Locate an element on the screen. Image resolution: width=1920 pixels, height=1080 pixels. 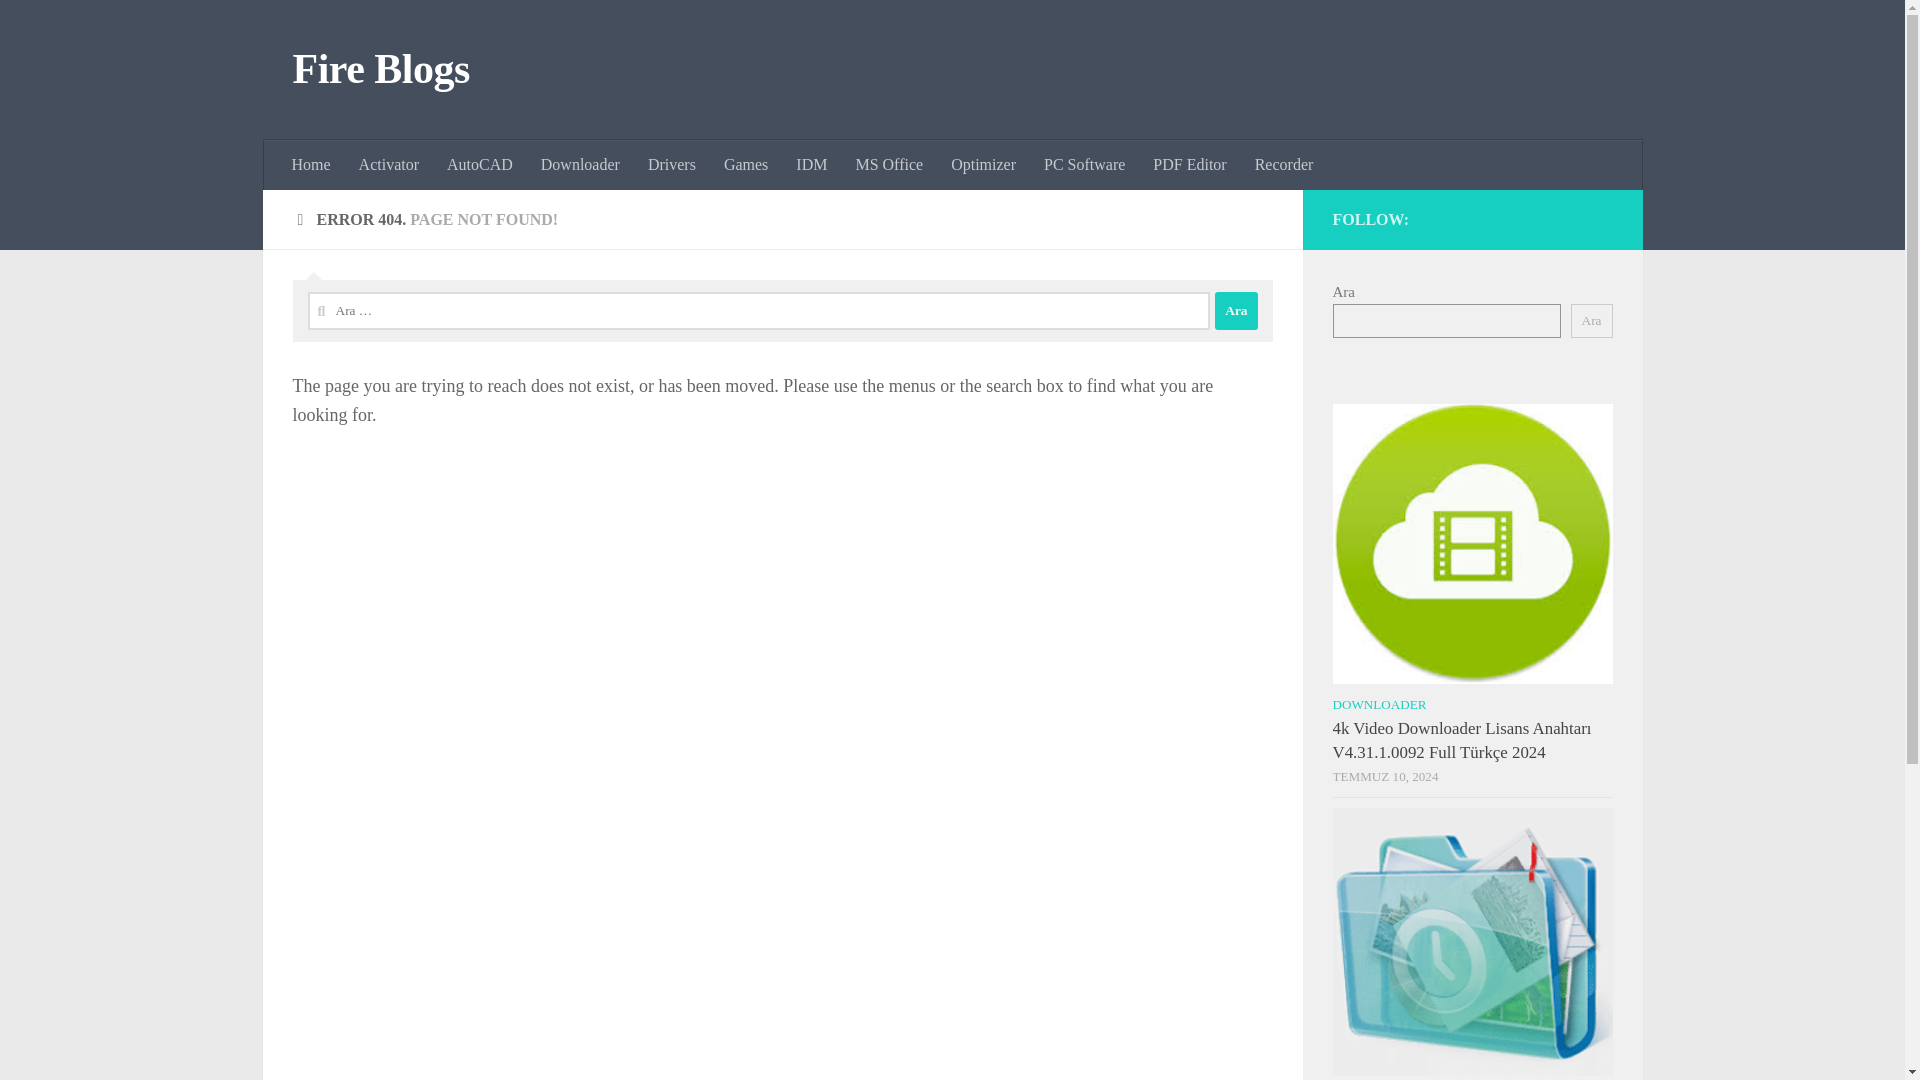
Games is located at coordinates (746, 165).